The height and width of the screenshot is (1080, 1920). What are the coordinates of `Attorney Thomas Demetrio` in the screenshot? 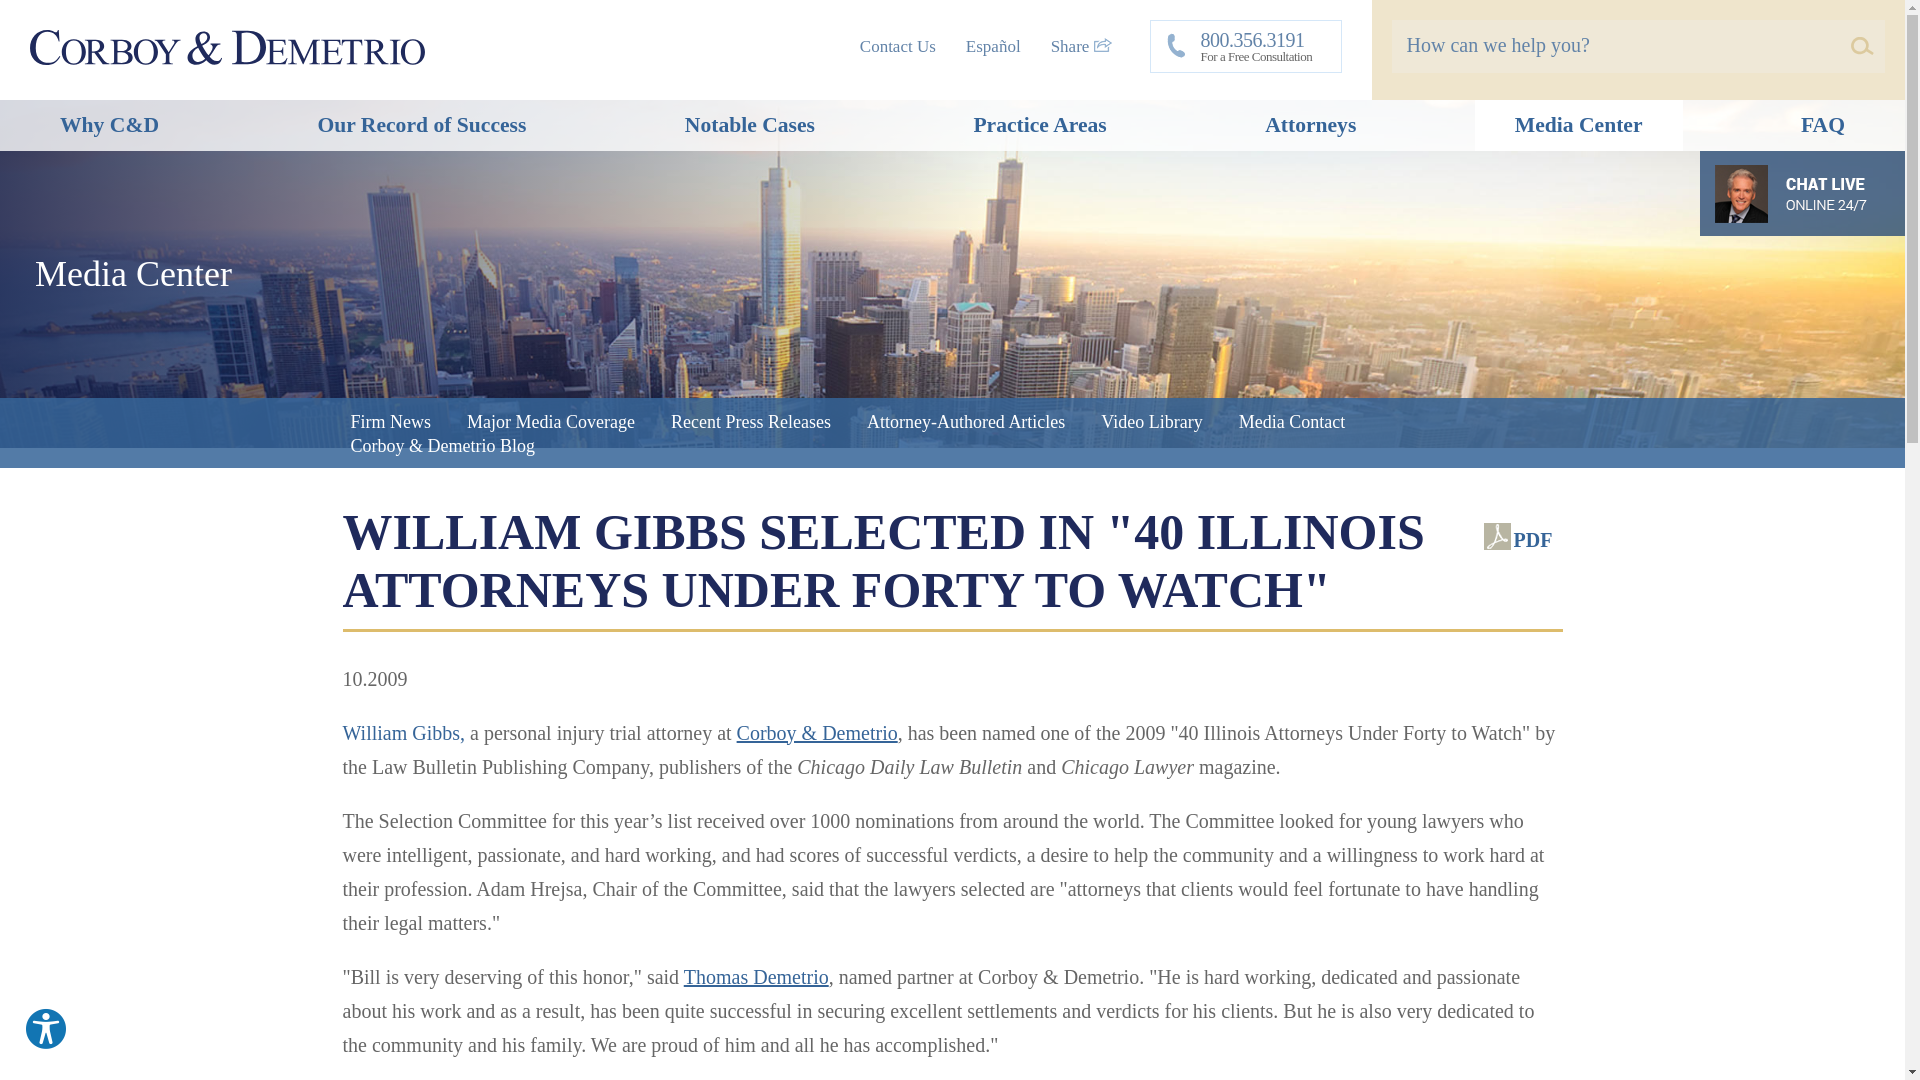 It's located at (1292, 422).